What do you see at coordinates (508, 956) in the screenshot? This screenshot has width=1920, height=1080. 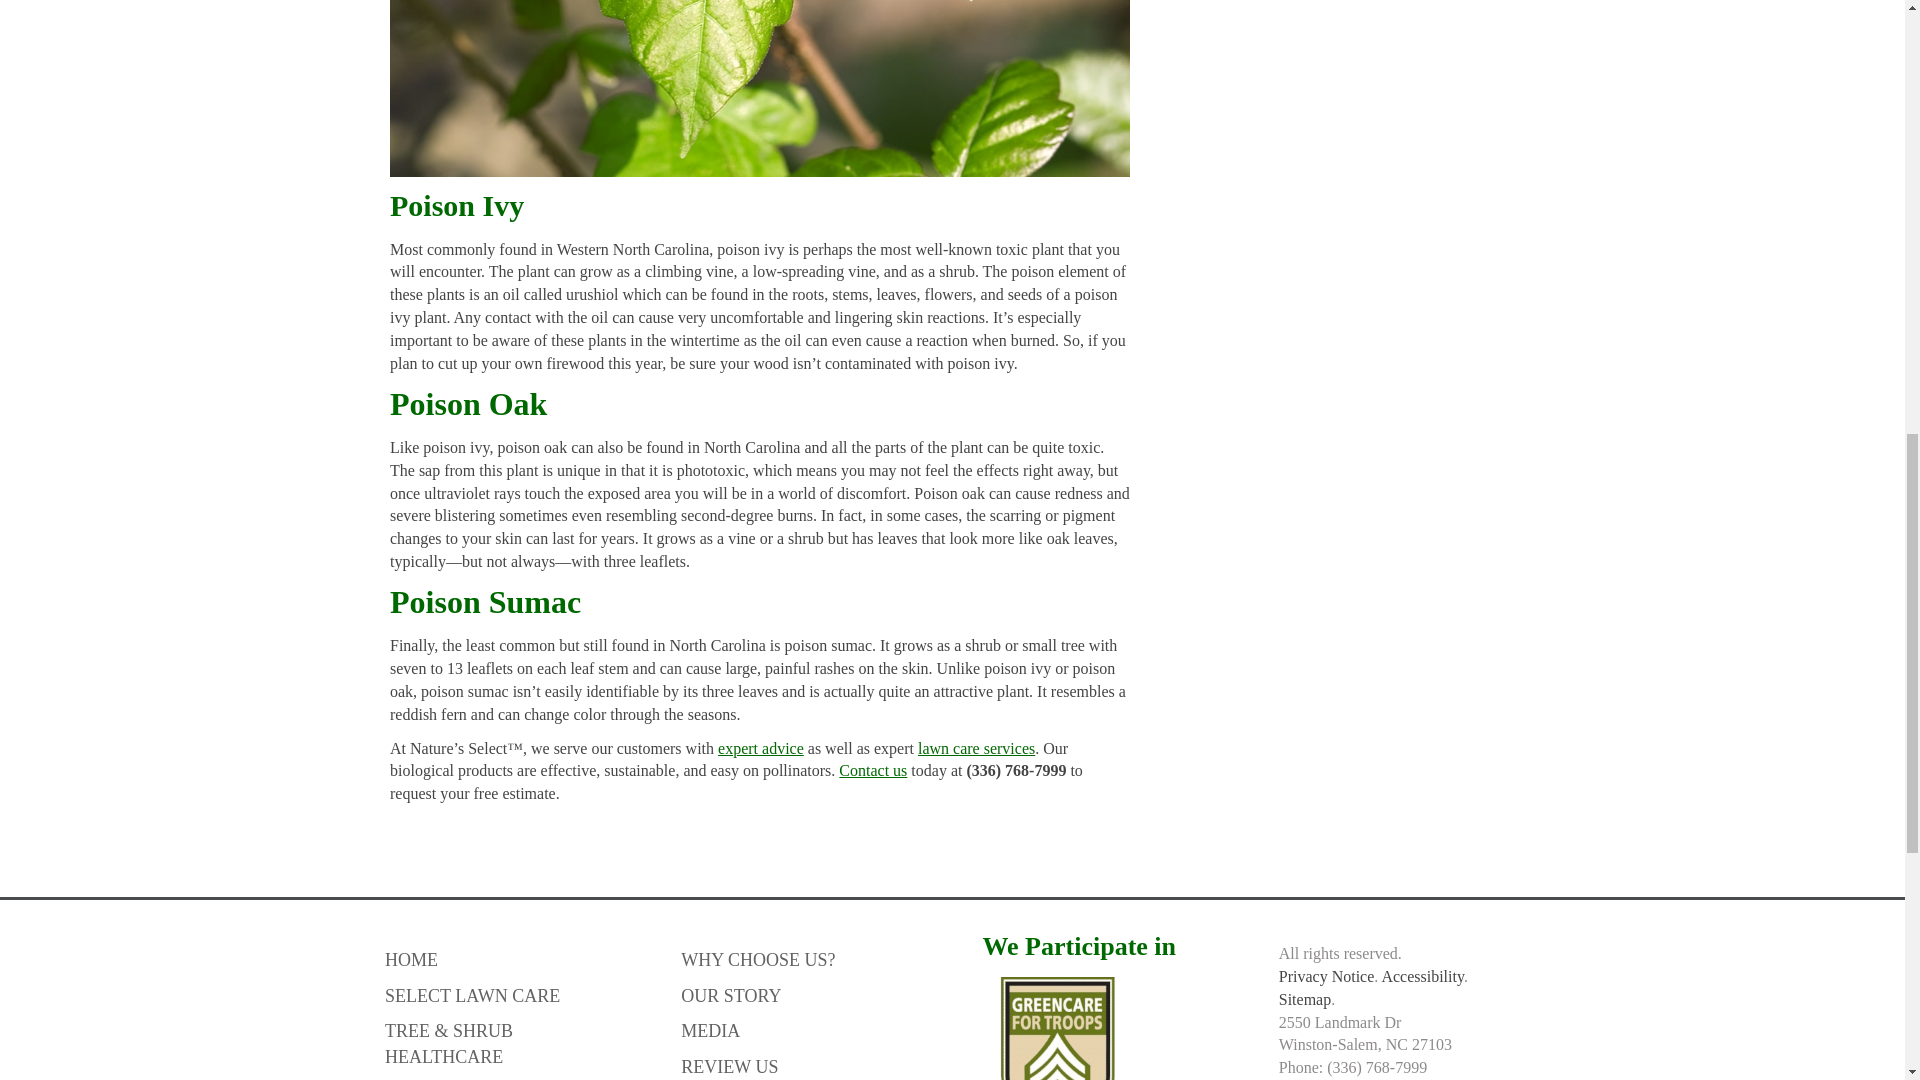 I see `Home` at bounding box center [508, 956].